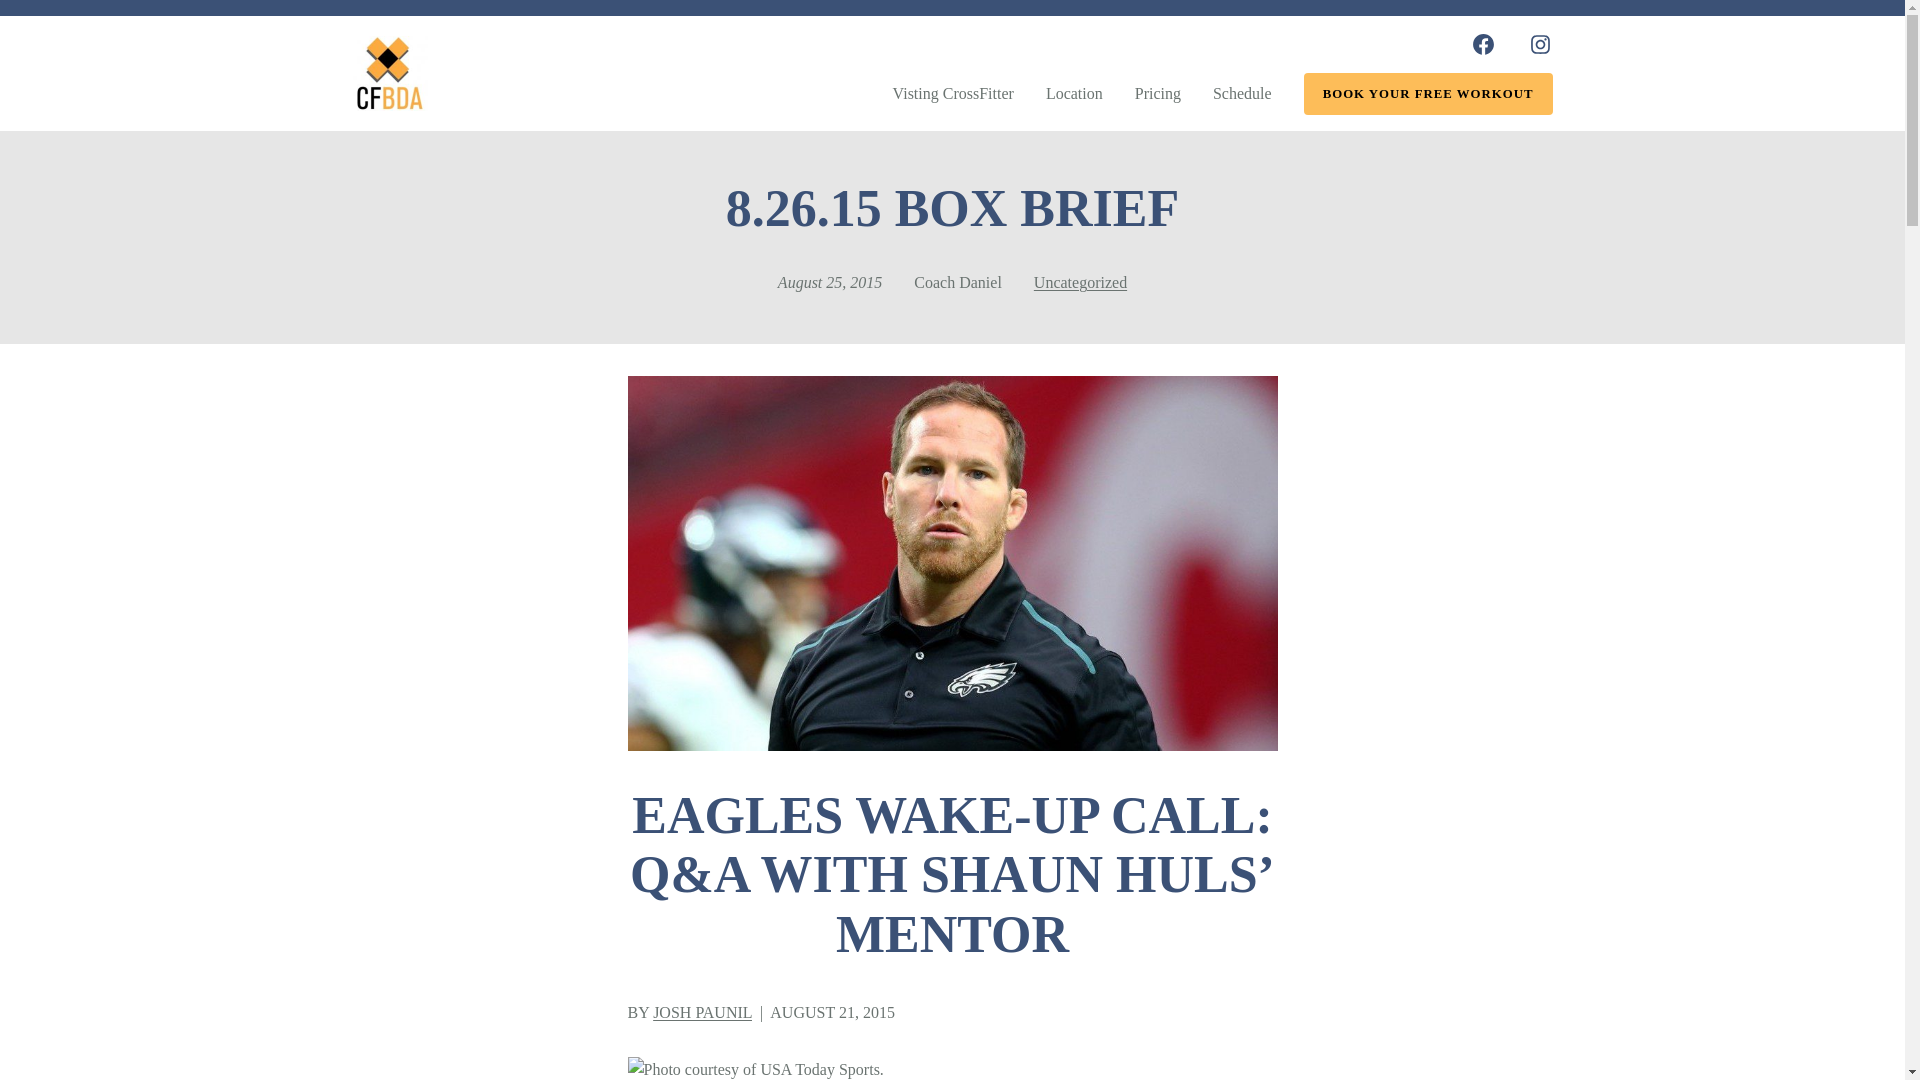 Image resolution: width=1920 pixels, height=1080 pixels. I want to click on BOOK YOUR FREE WORKOUT, so click(1428, 94).